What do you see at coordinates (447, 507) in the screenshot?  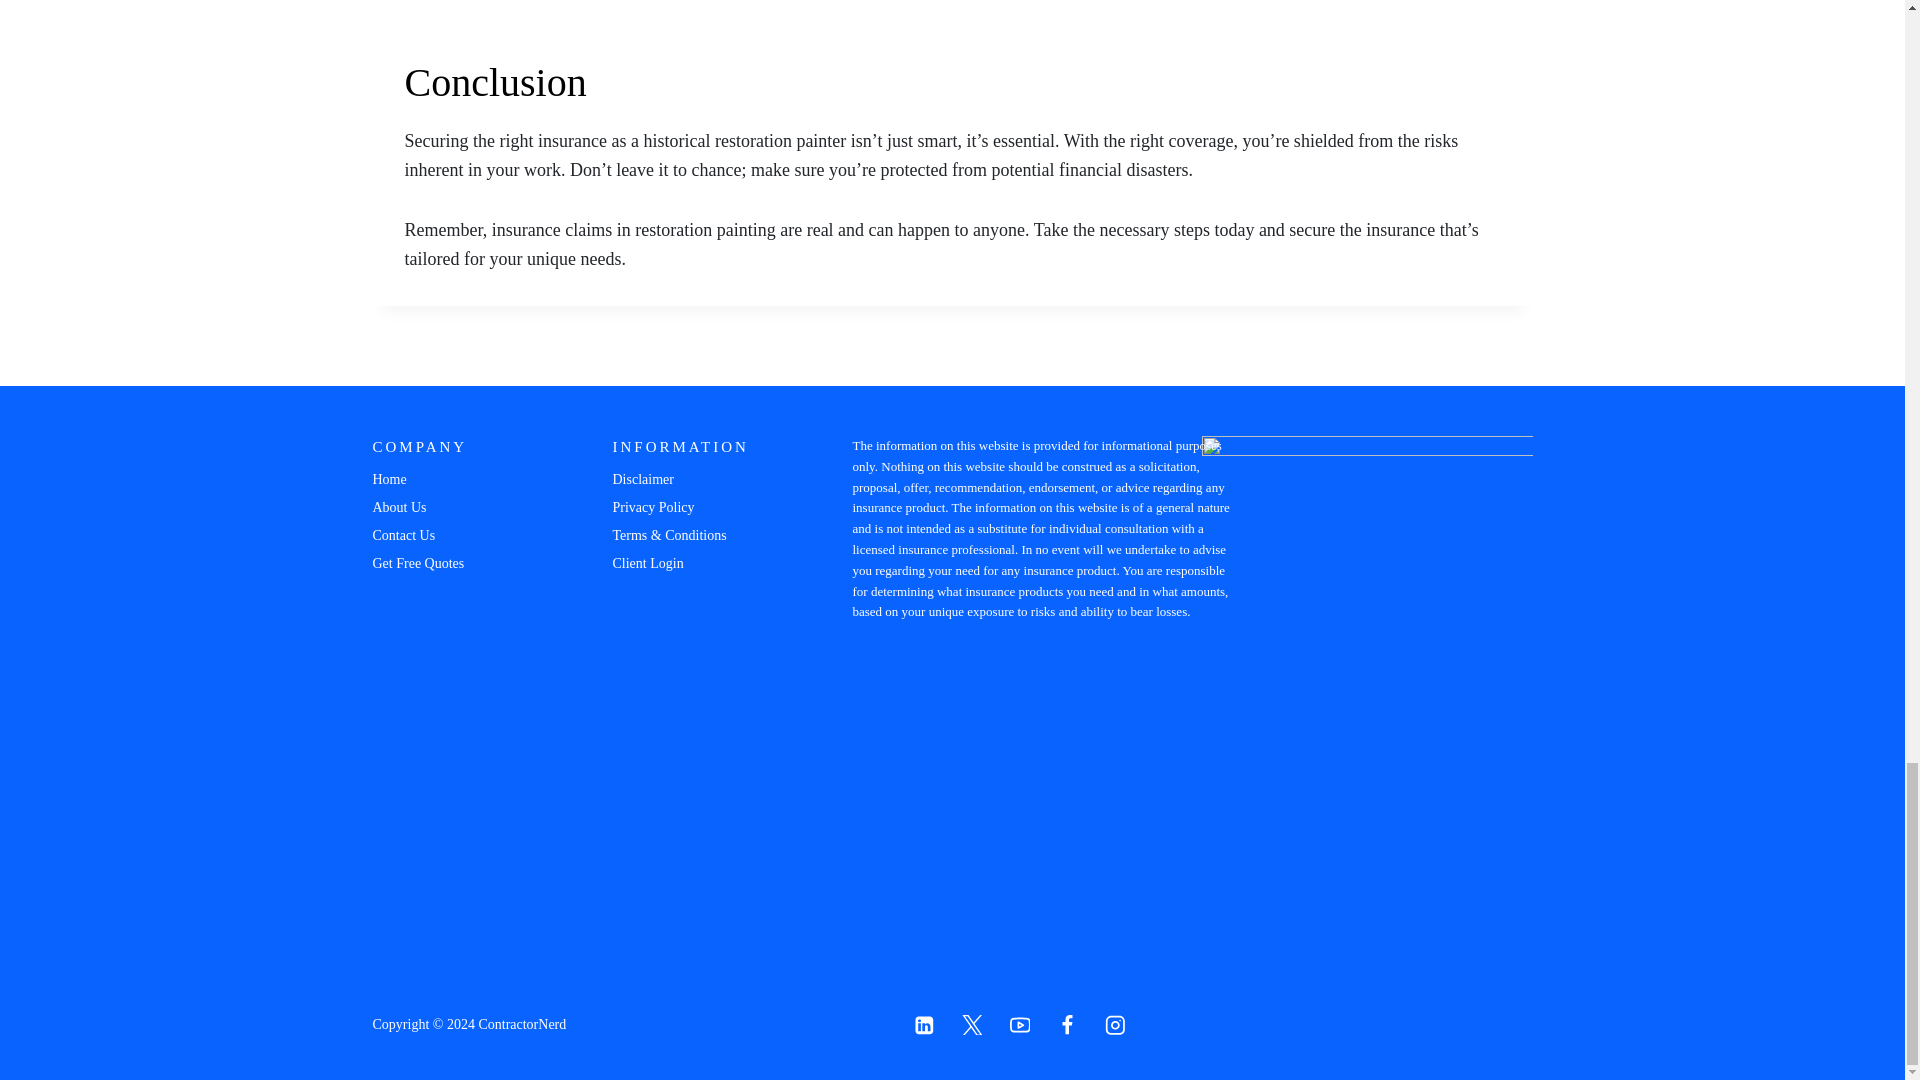 I see `About Us` at bounding box center [447, 507].